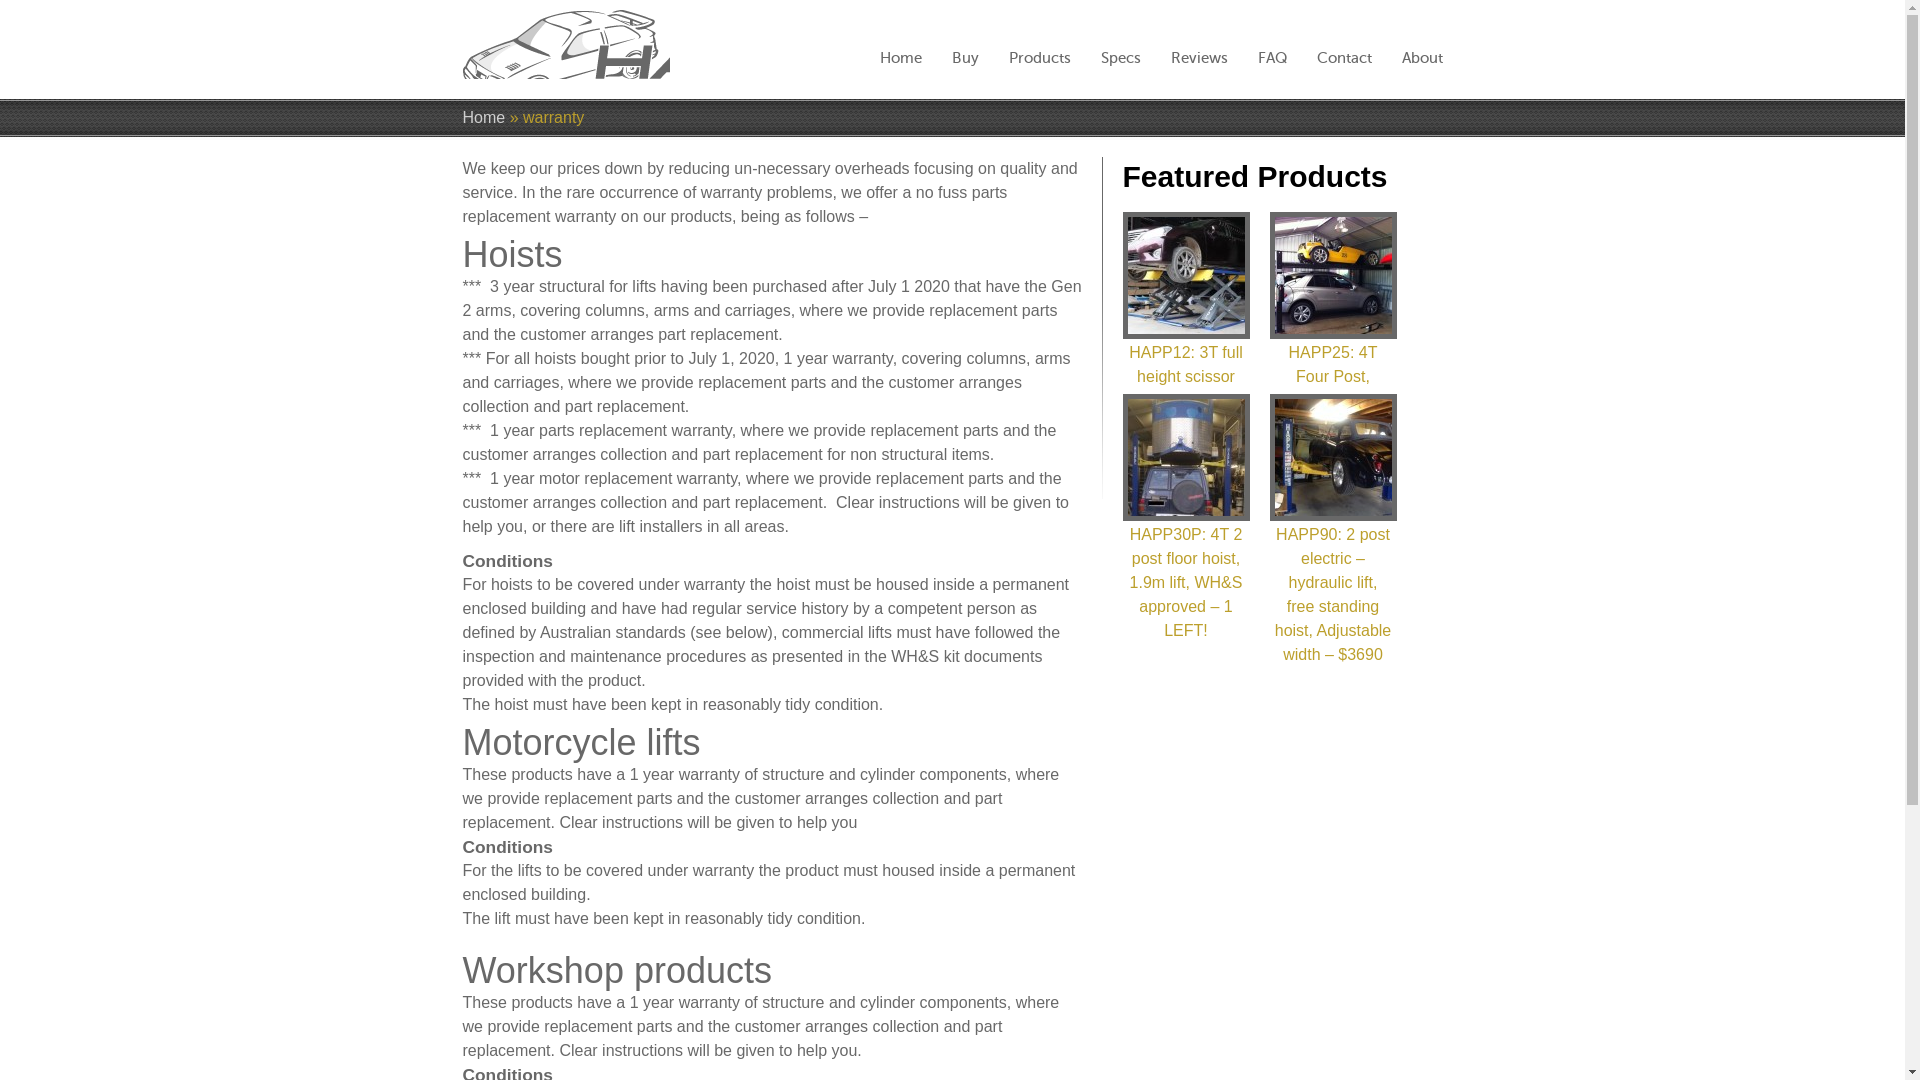  What do you see at coordinates (1422, 58) in the screenshot?
I see `About` at bounding box center [1422, 58].